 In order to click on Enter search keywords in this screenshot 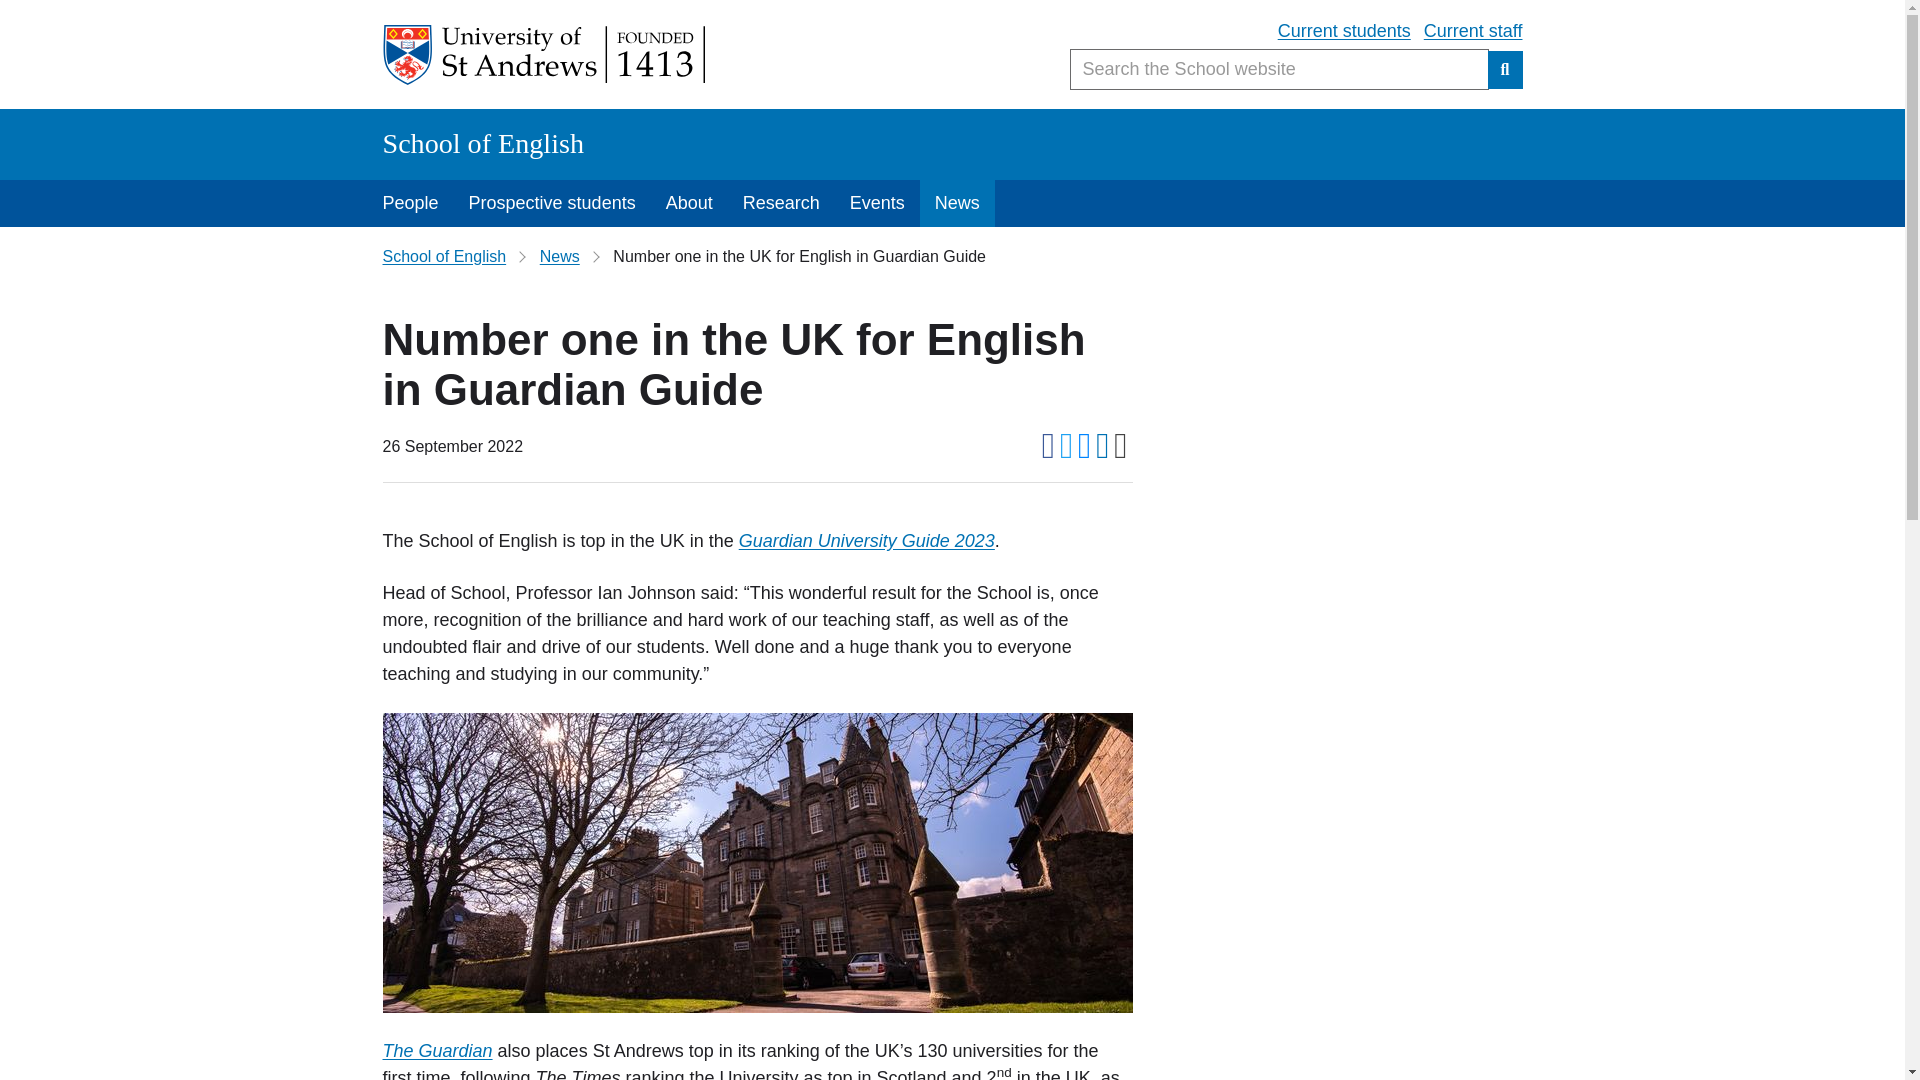, I will do `click(1279, 68)`.